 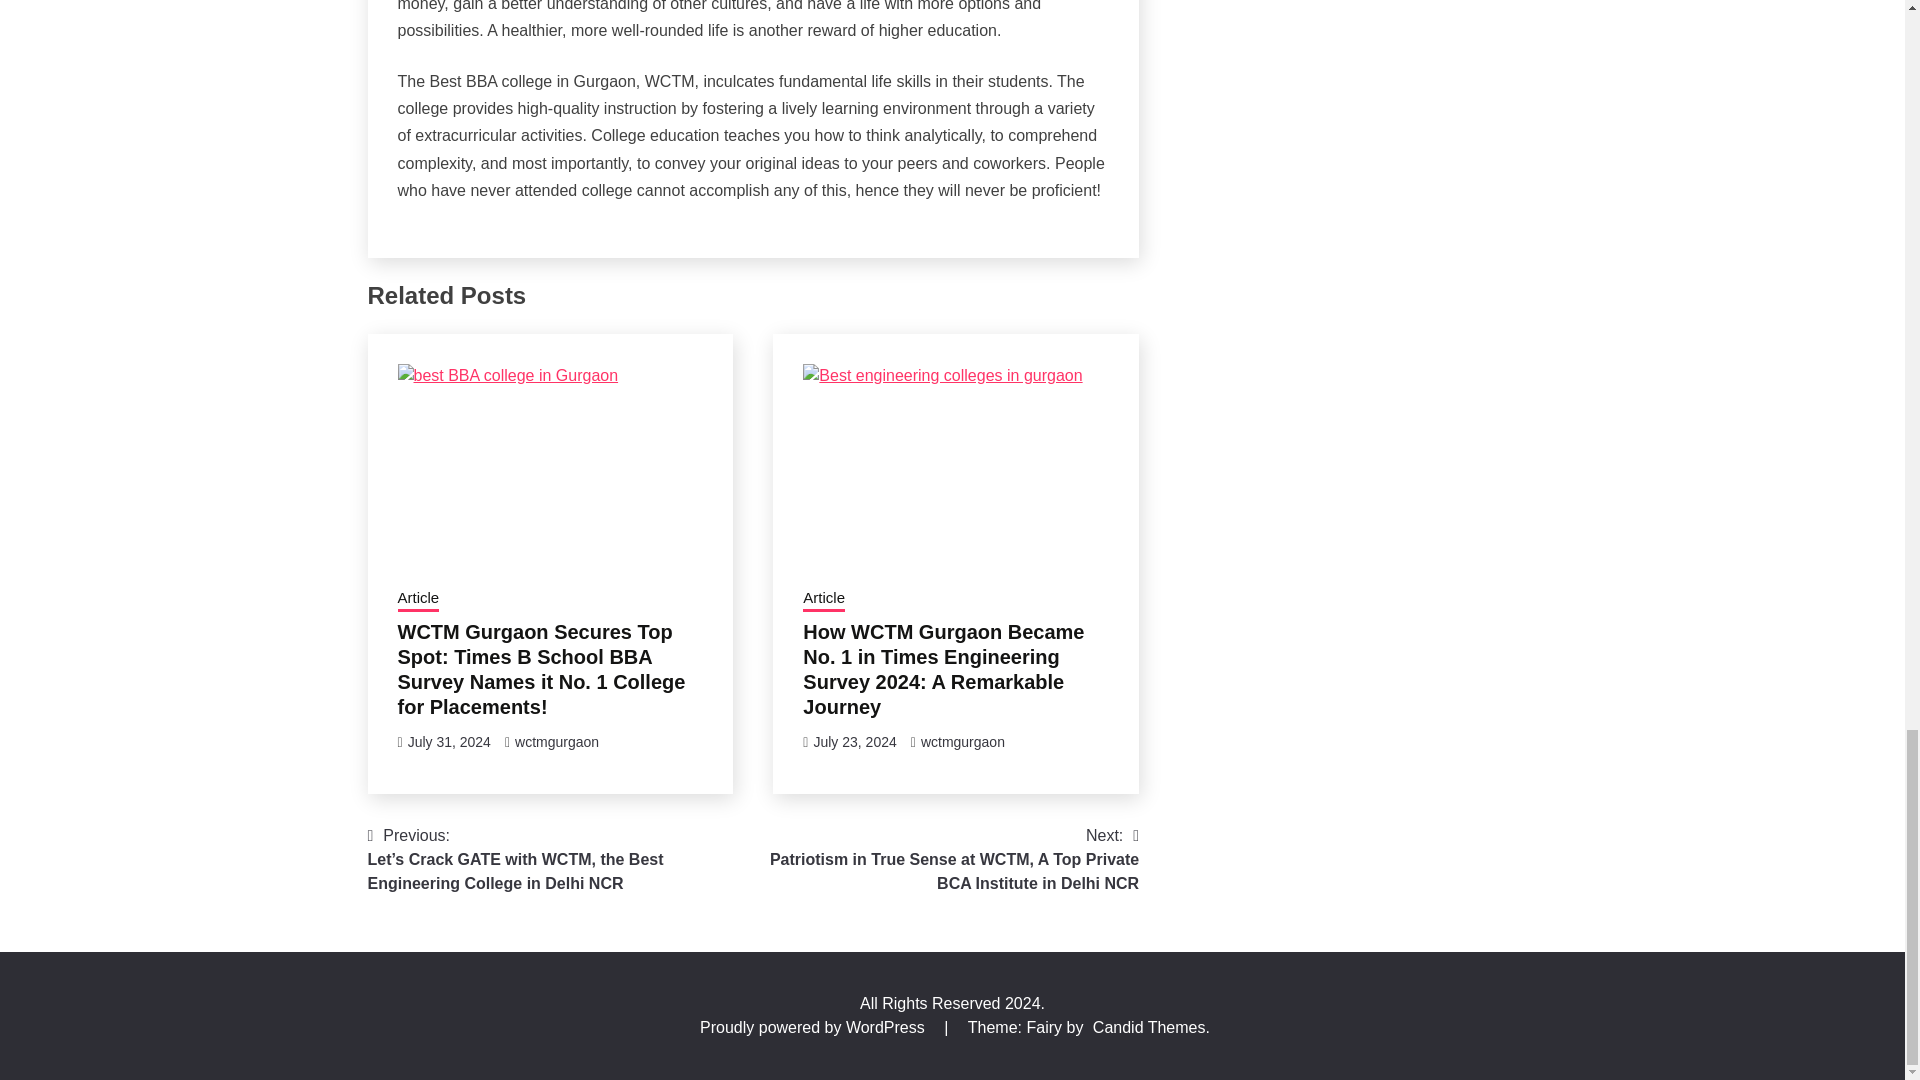 What do you see at coordinates (418, 600) in the screenshot?
I see `Article` at bounding box center [418, 600].